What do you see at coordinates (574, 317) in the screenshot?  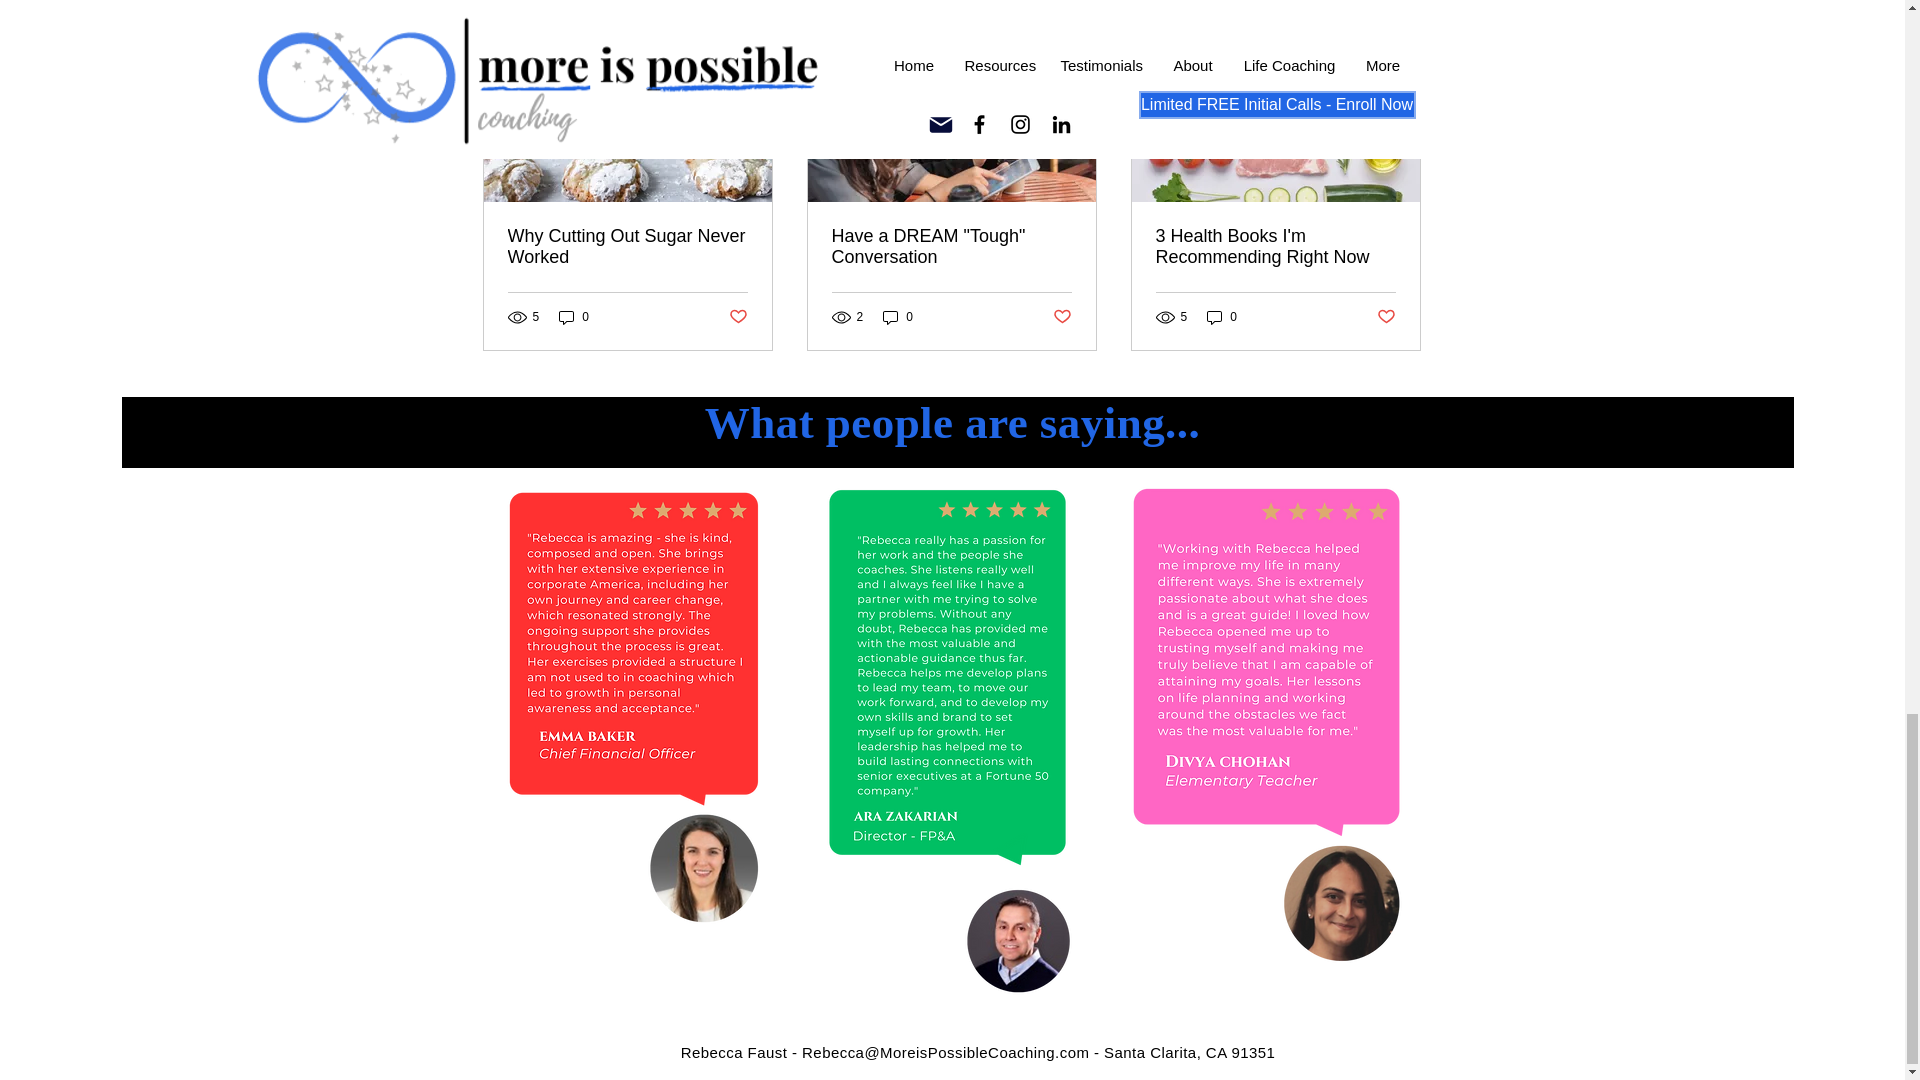 I see `0` at bounding box center [574, 317].